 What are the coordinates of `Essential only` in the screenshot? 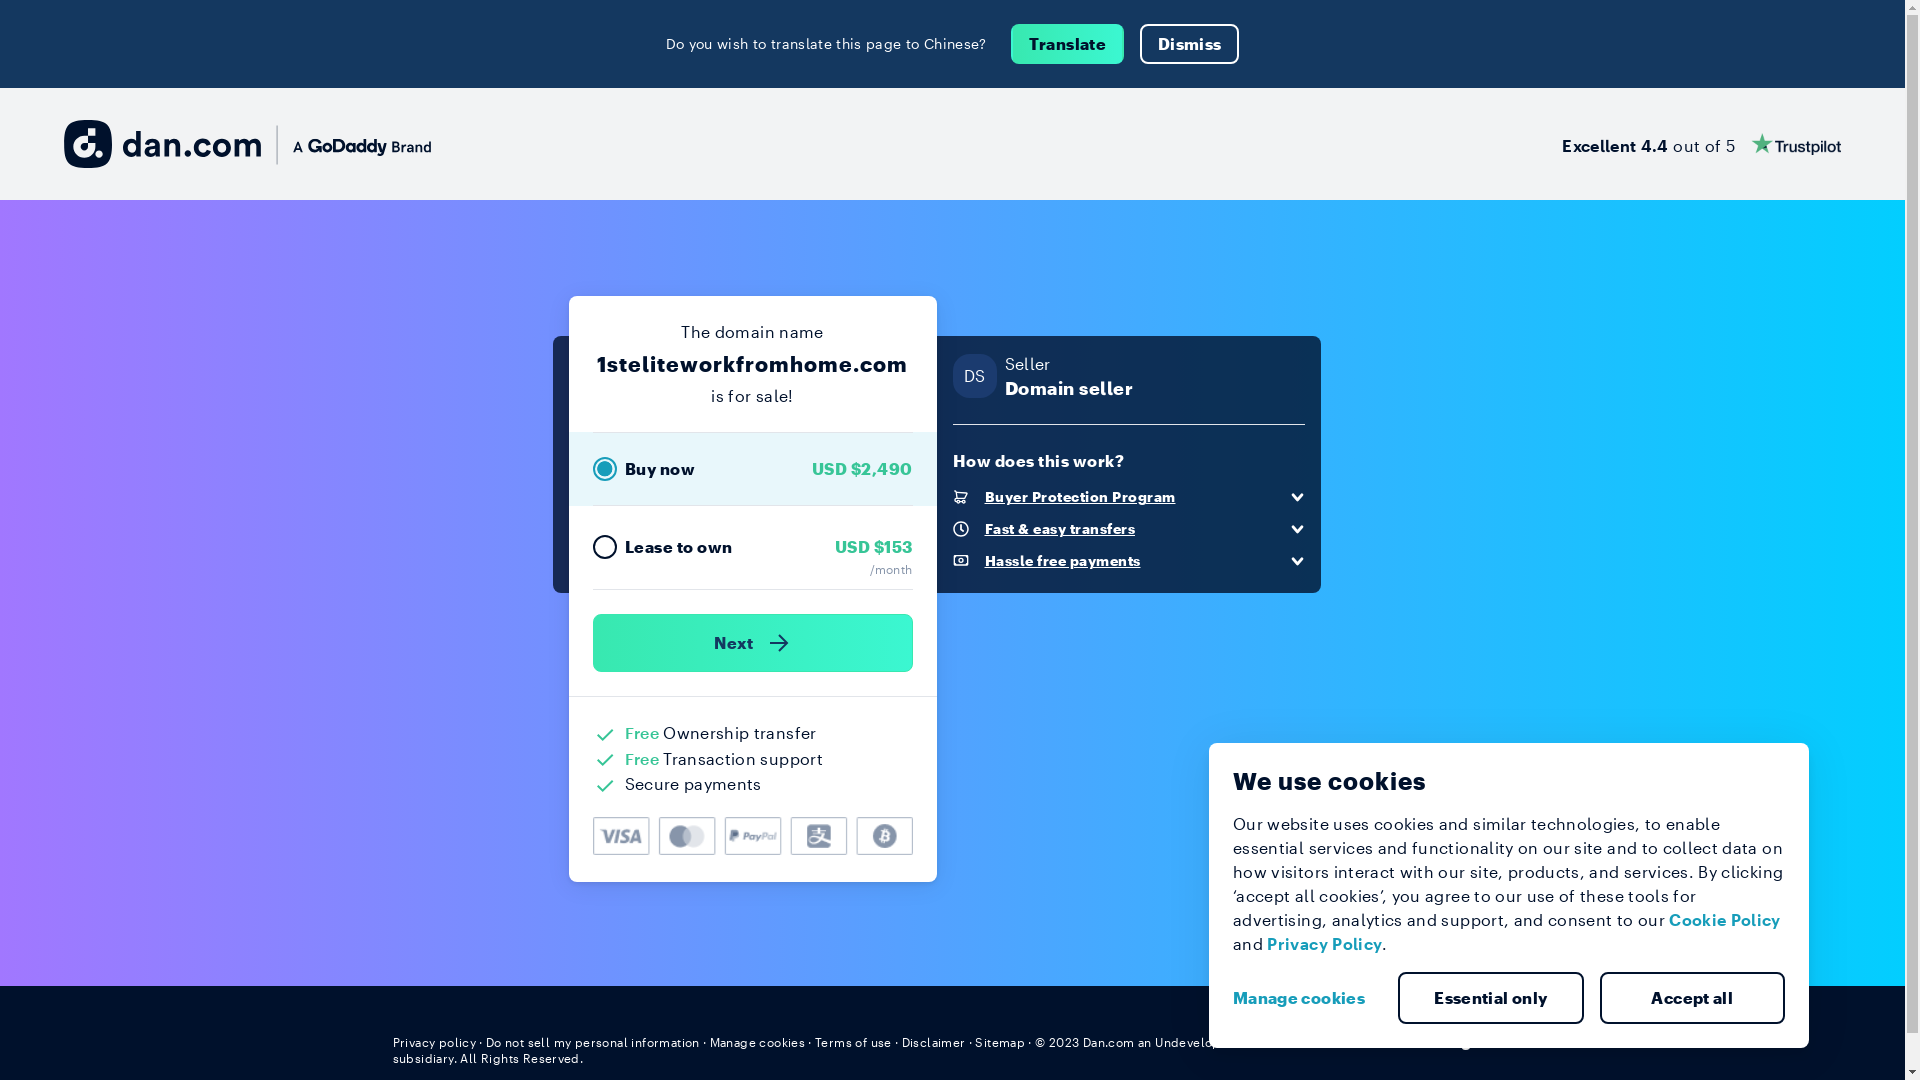 It's located at (1491, 998).